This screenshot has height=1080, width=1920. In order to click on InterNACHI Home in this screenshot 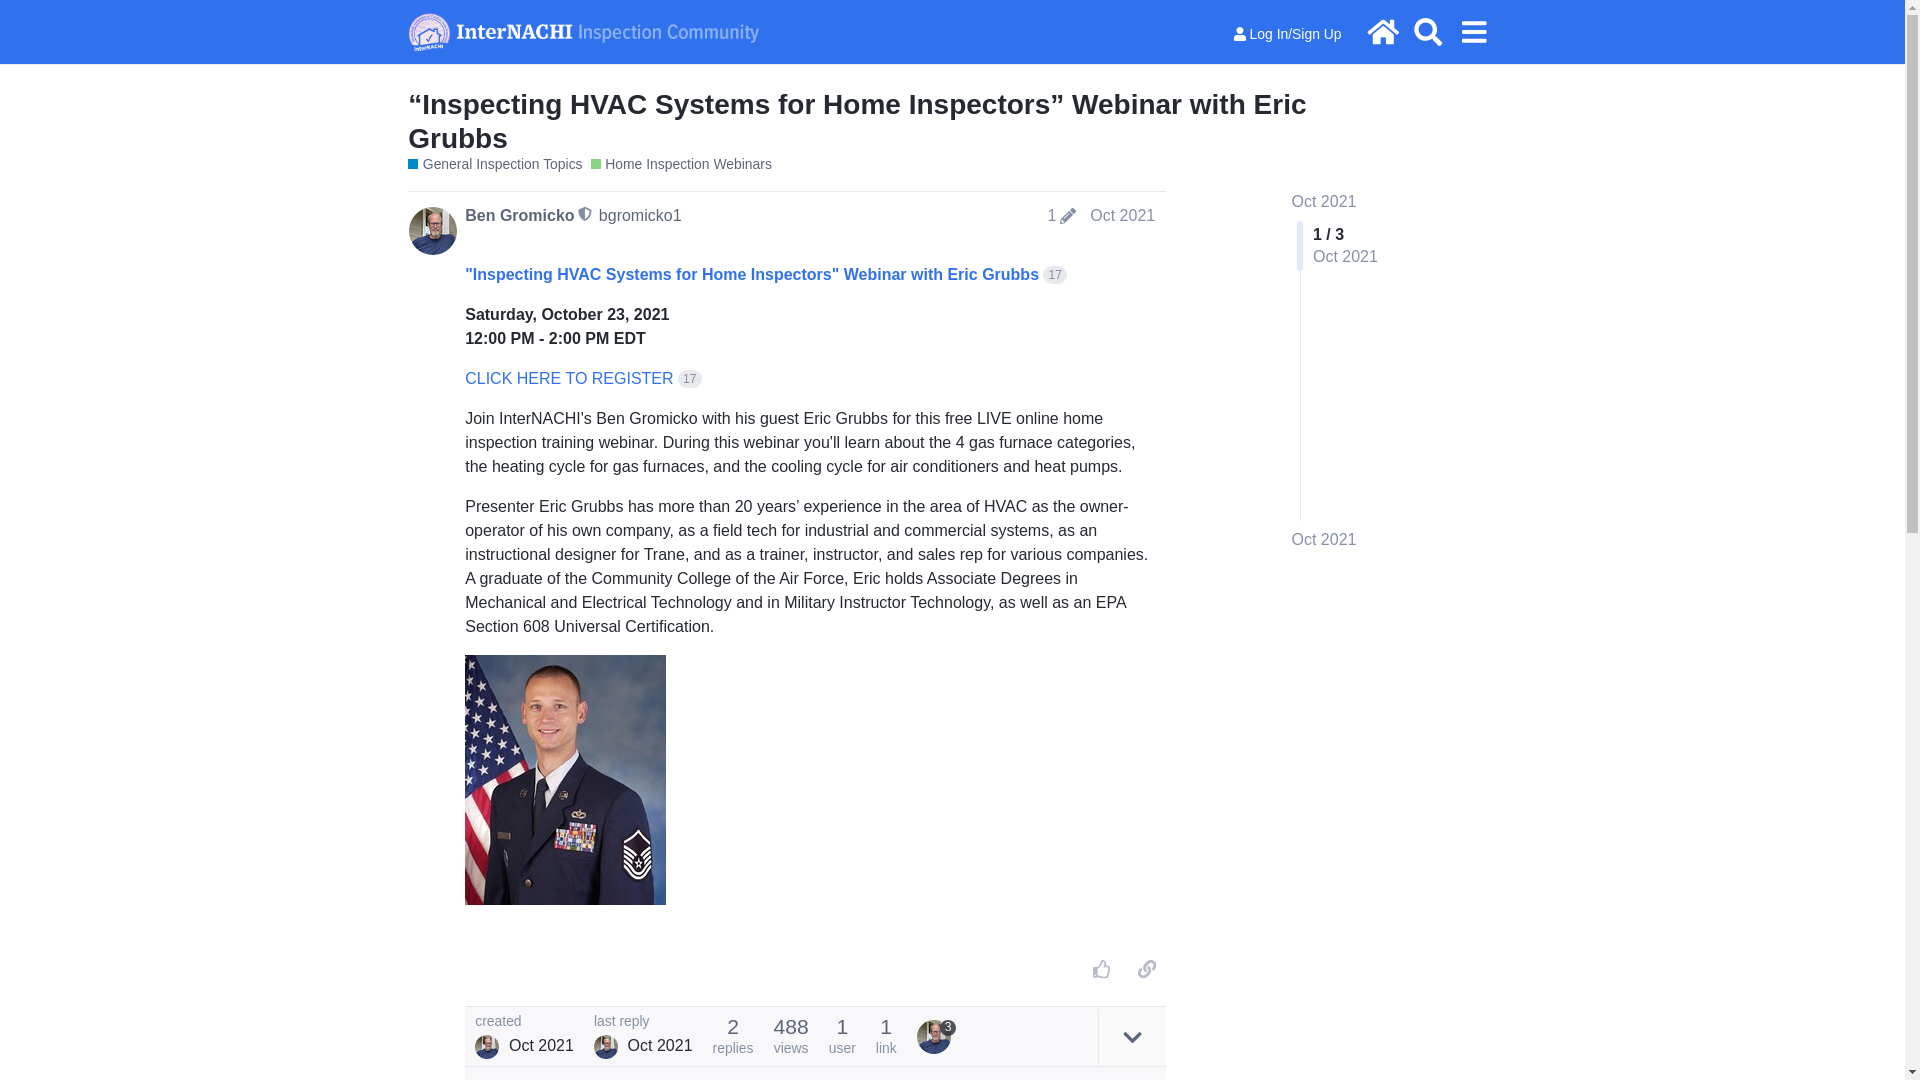, I will do `click(1383, 31)`.